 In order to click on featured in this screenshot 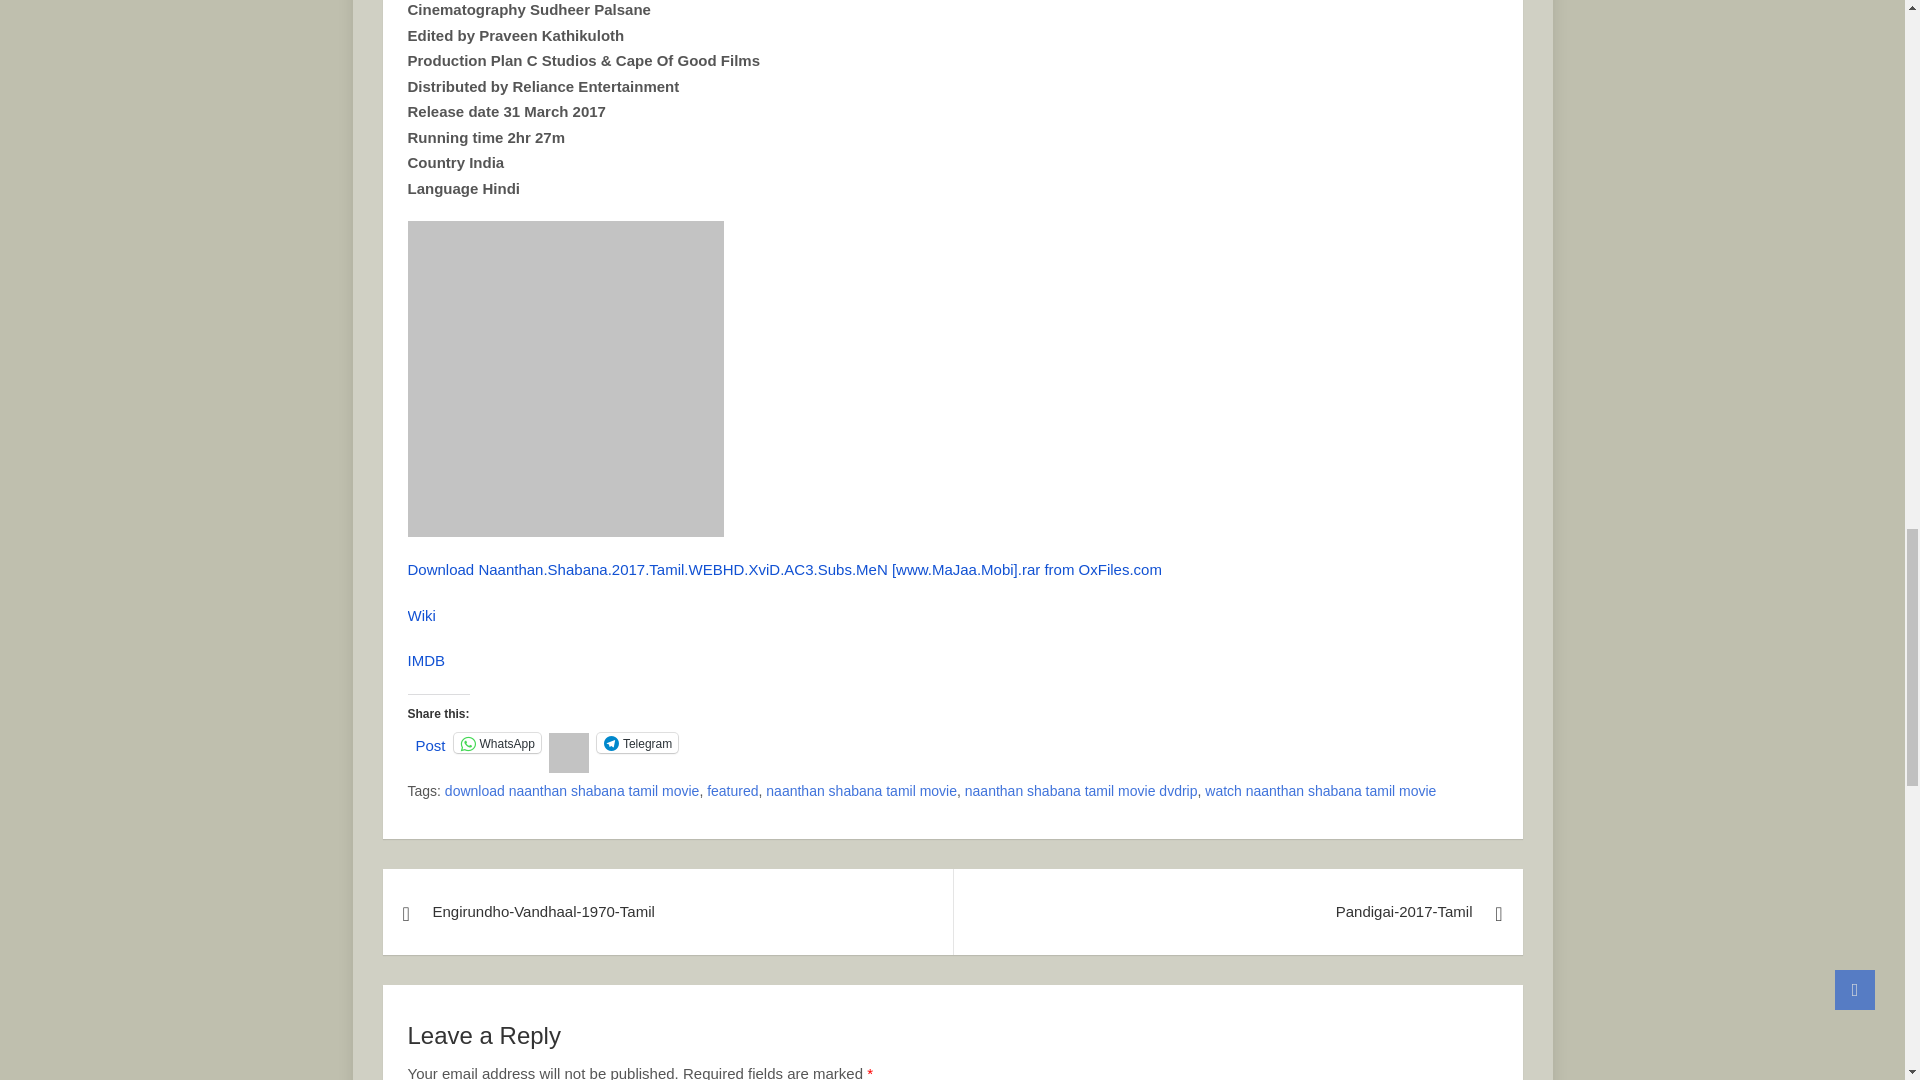, I will do `click(732, 791)`.